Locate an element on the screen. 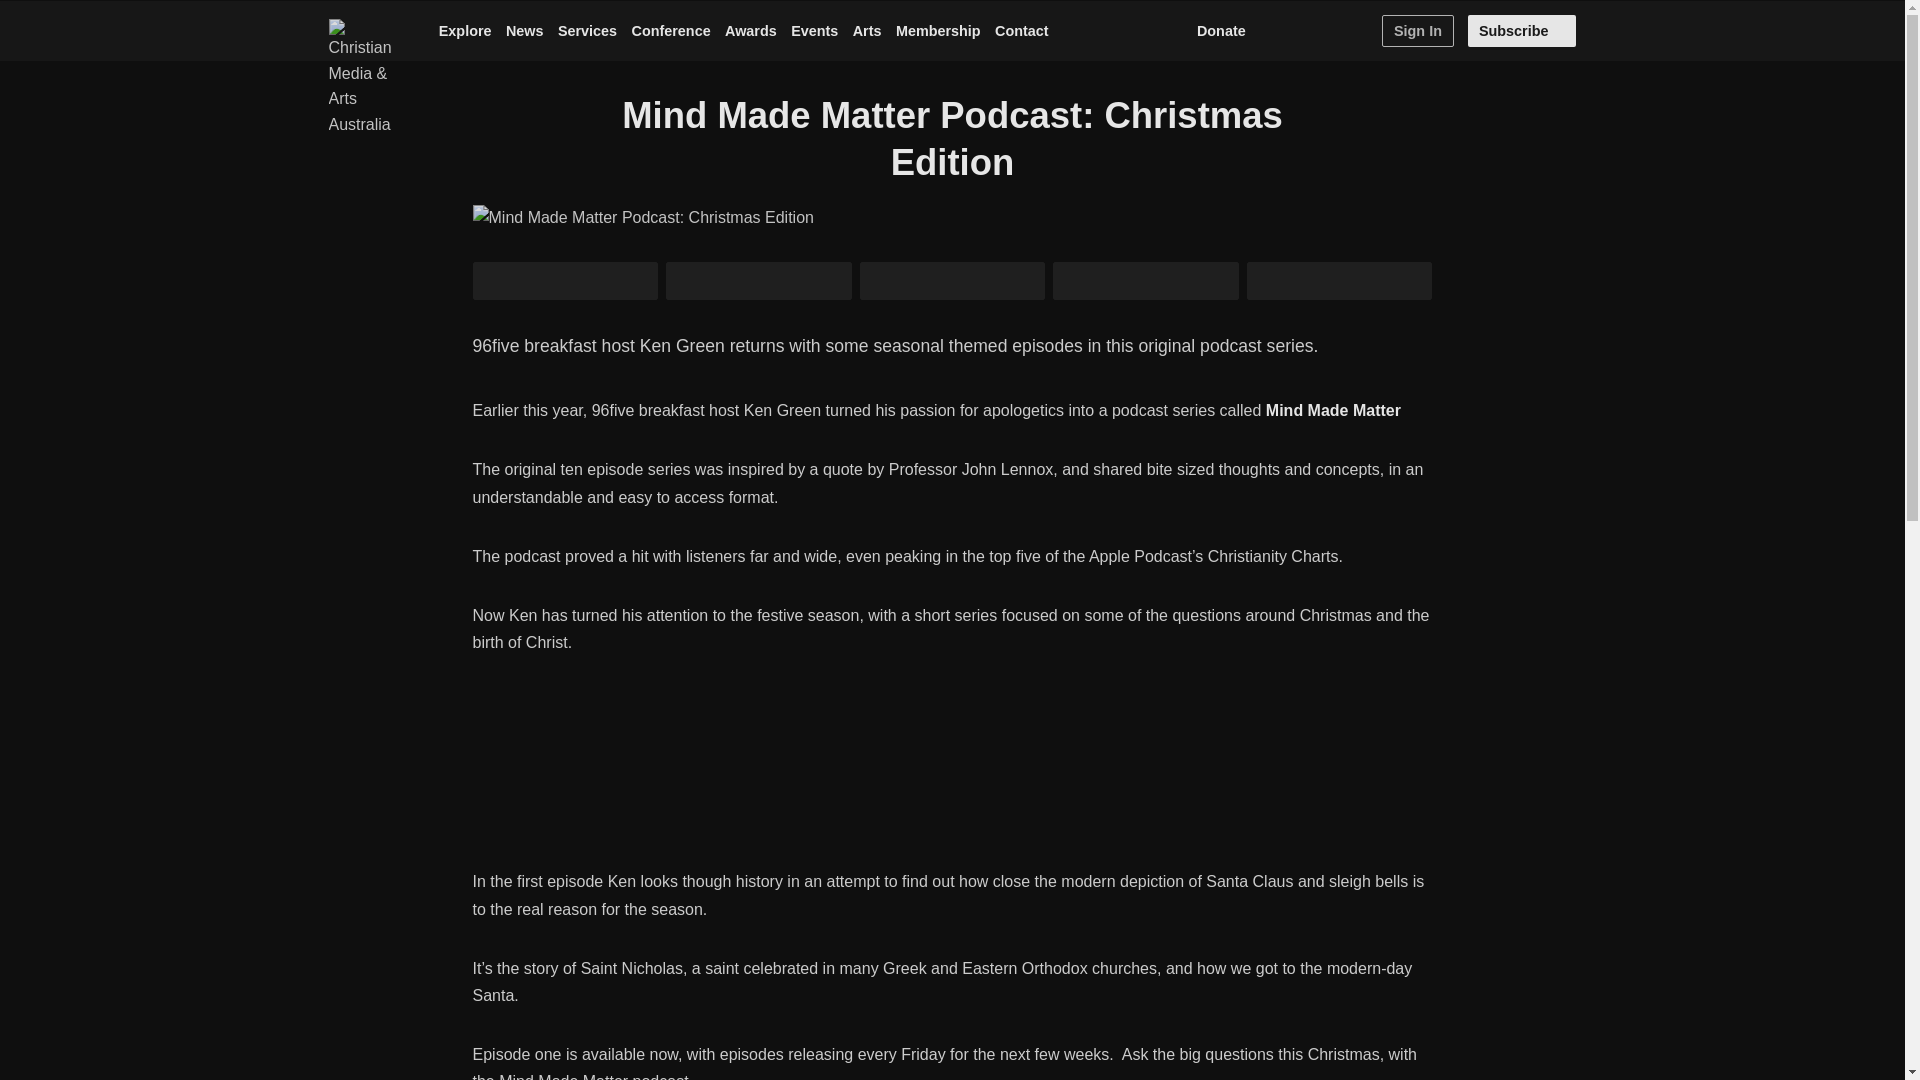 The width and height of the screenshot is (1920, 1080). Share on Twitter is located at coordinates (565, 281).